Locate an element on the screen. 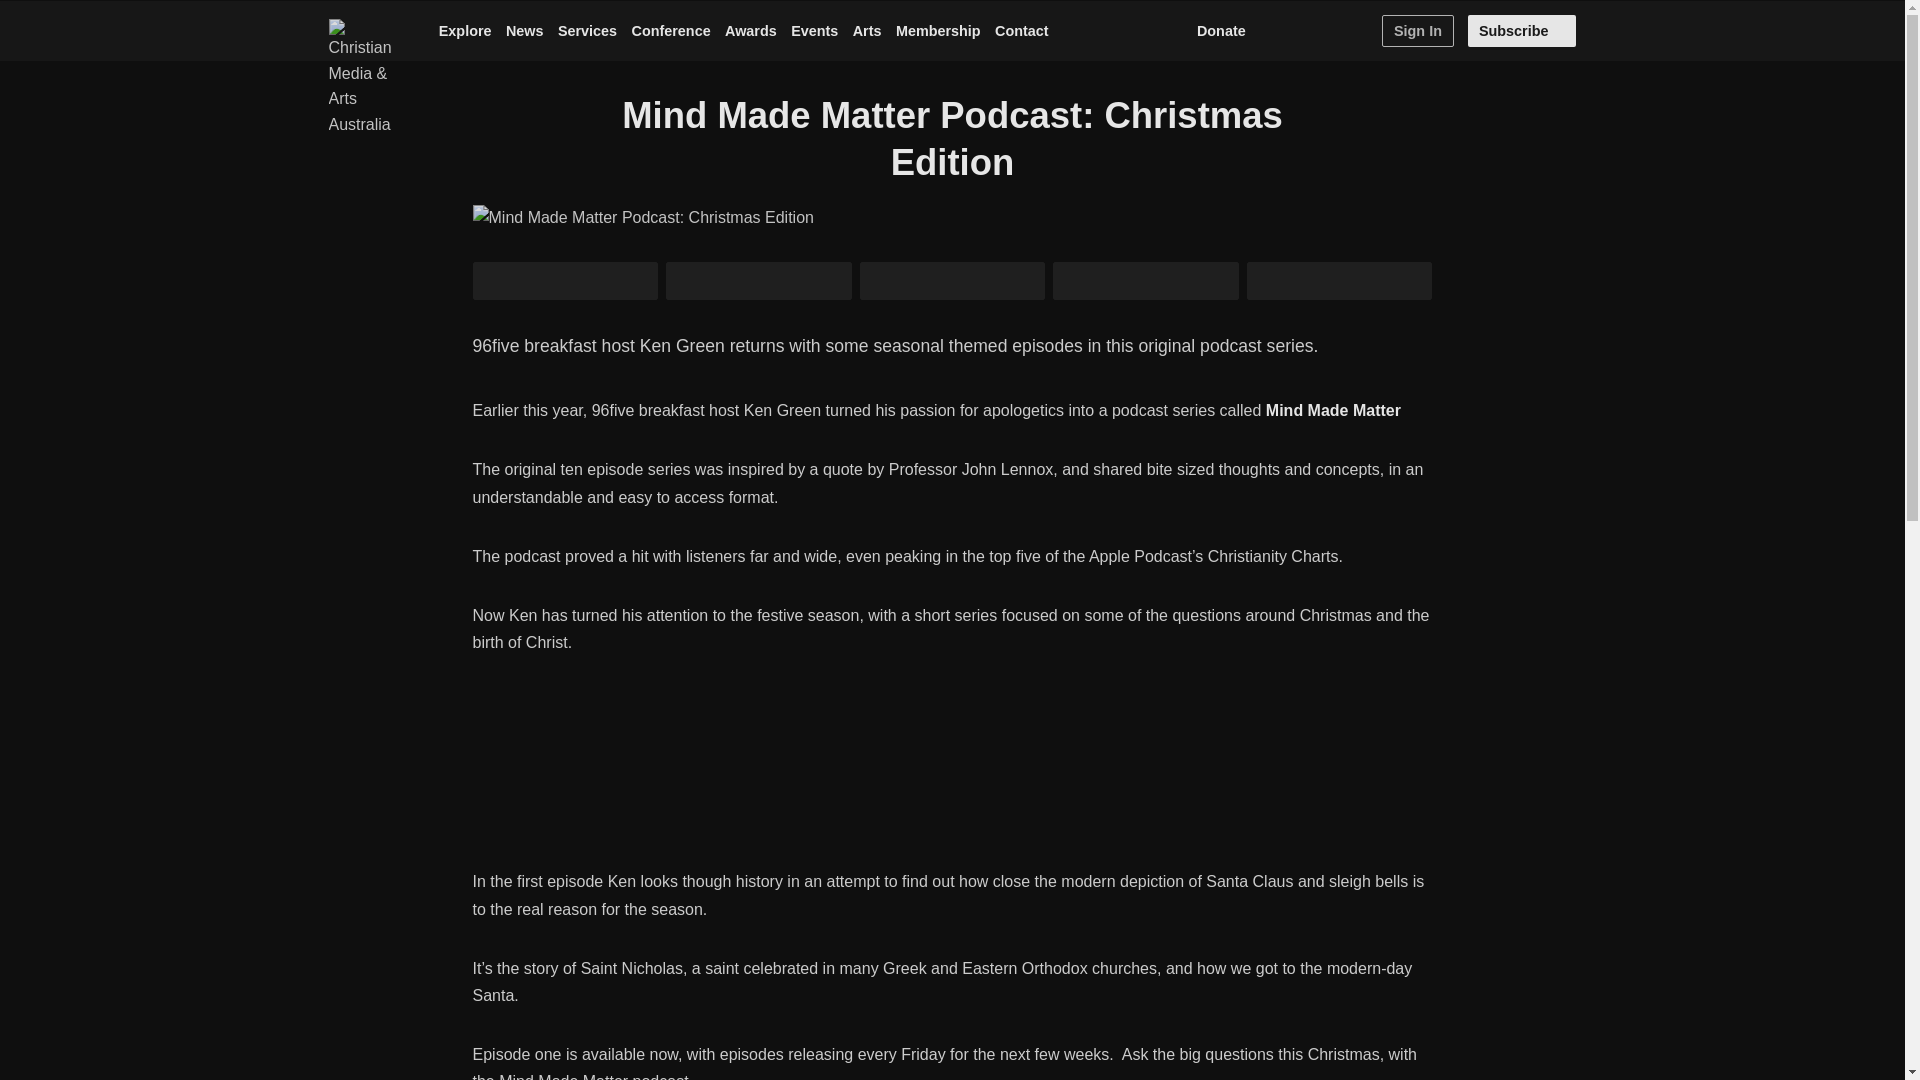 The width and height of the screenshot is (1920, 1080). Share on Twitter is located at coordinates (565, 281).